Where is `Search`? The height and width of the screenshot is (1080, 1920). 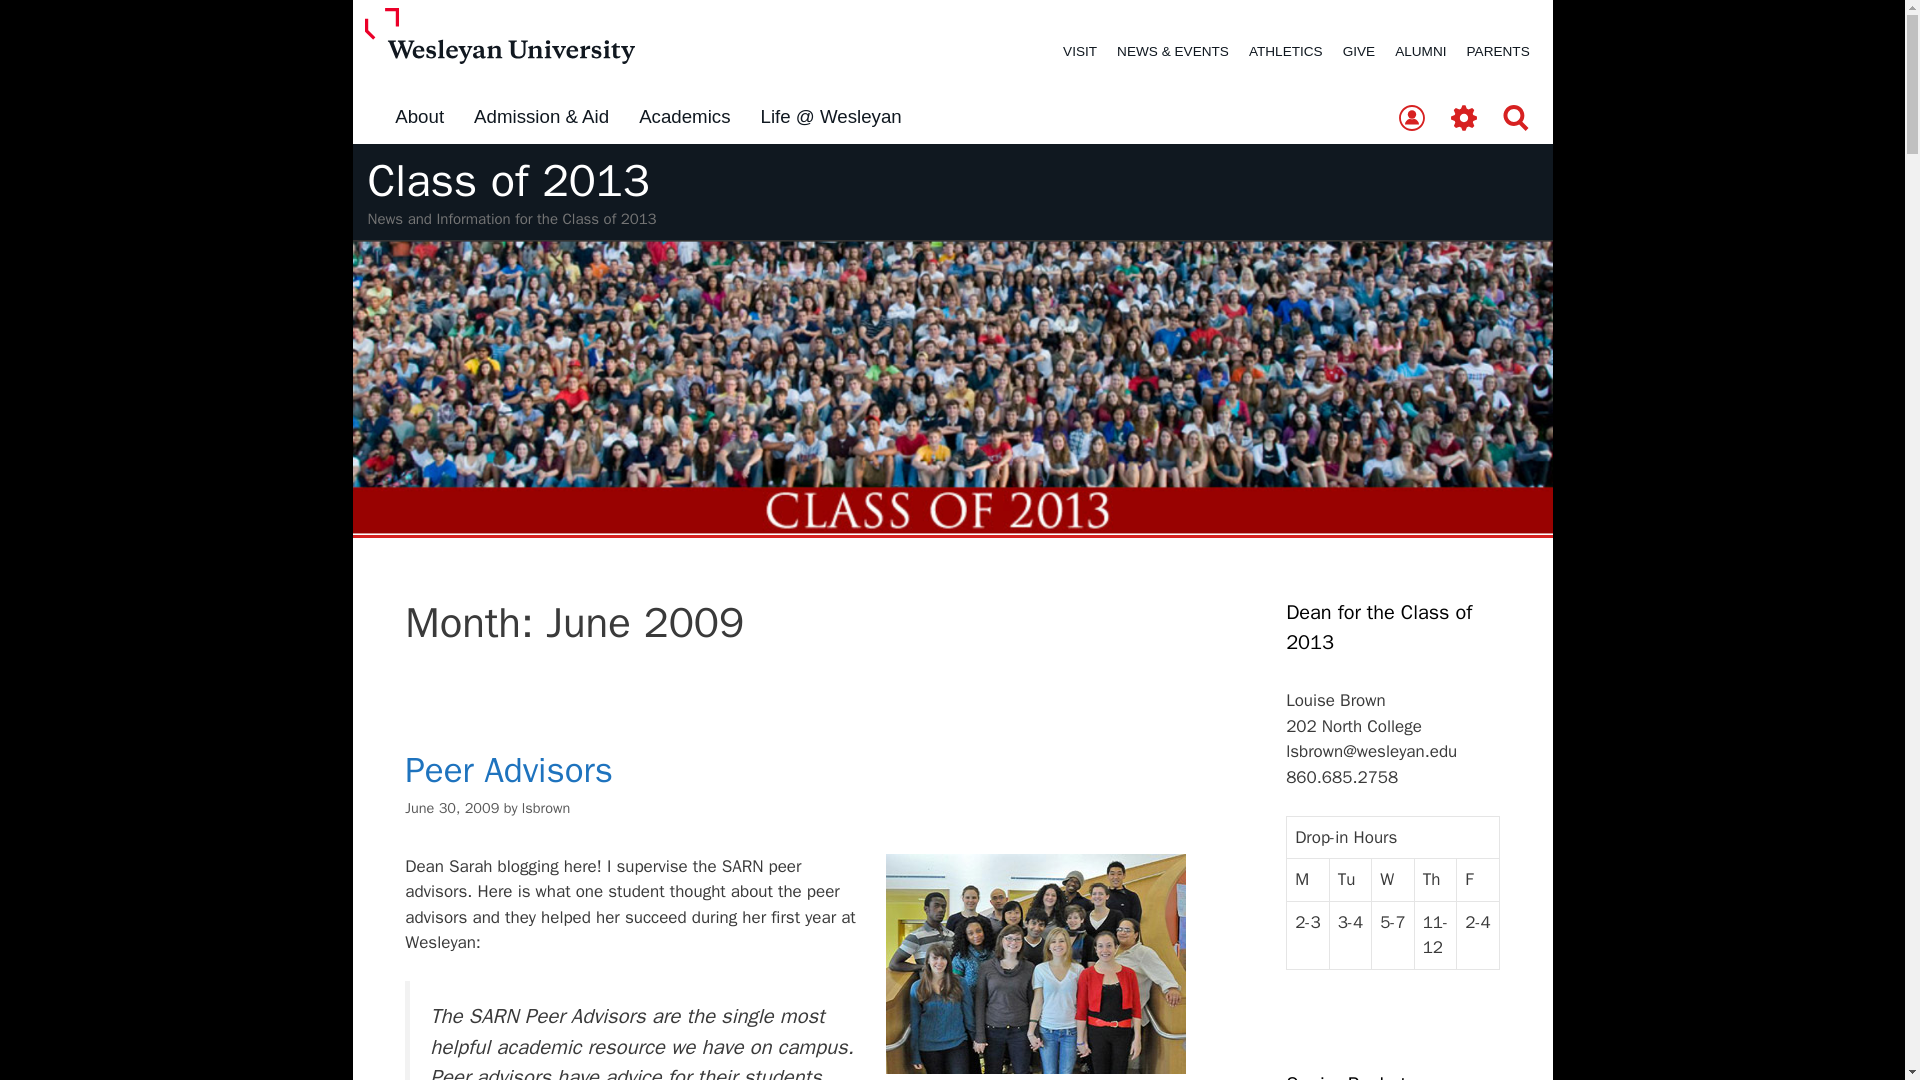
Search is located at coordinates (1516, 119).